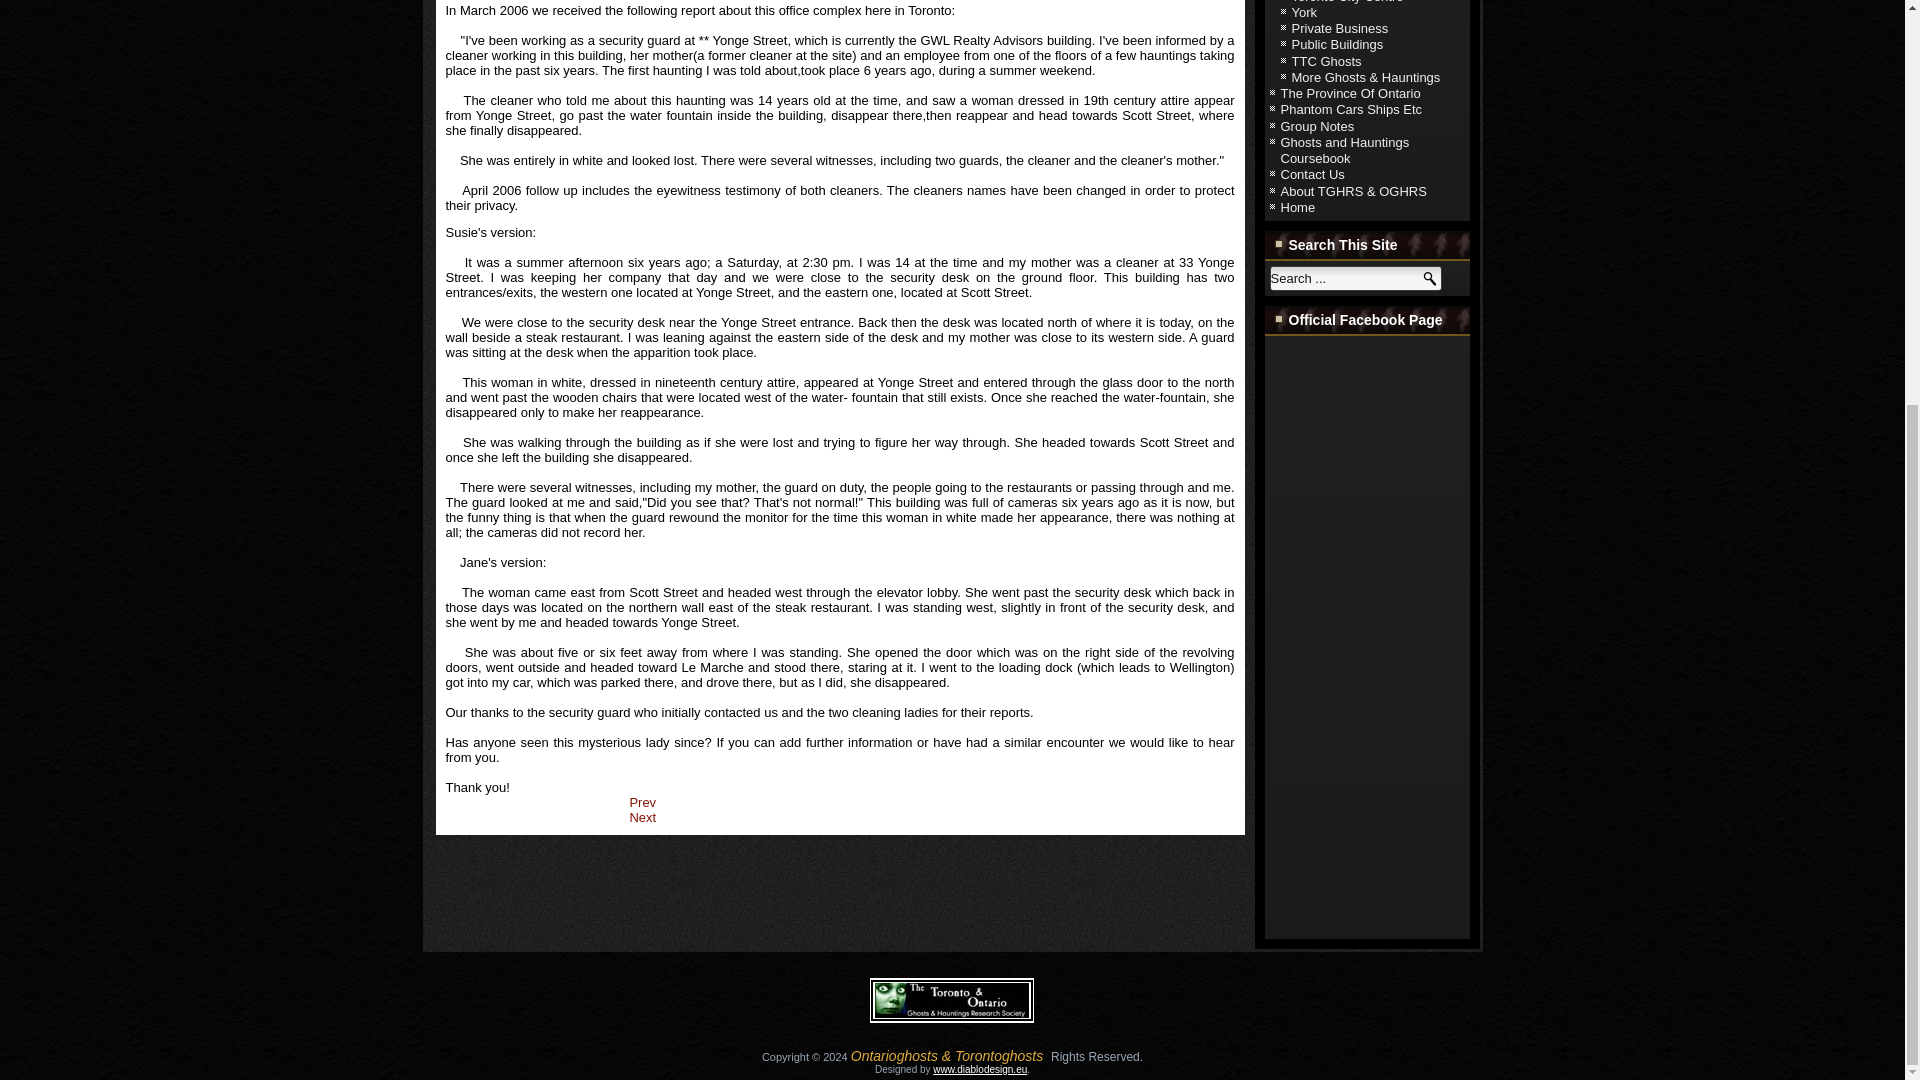  I want to click on Next, so click(642, 818).